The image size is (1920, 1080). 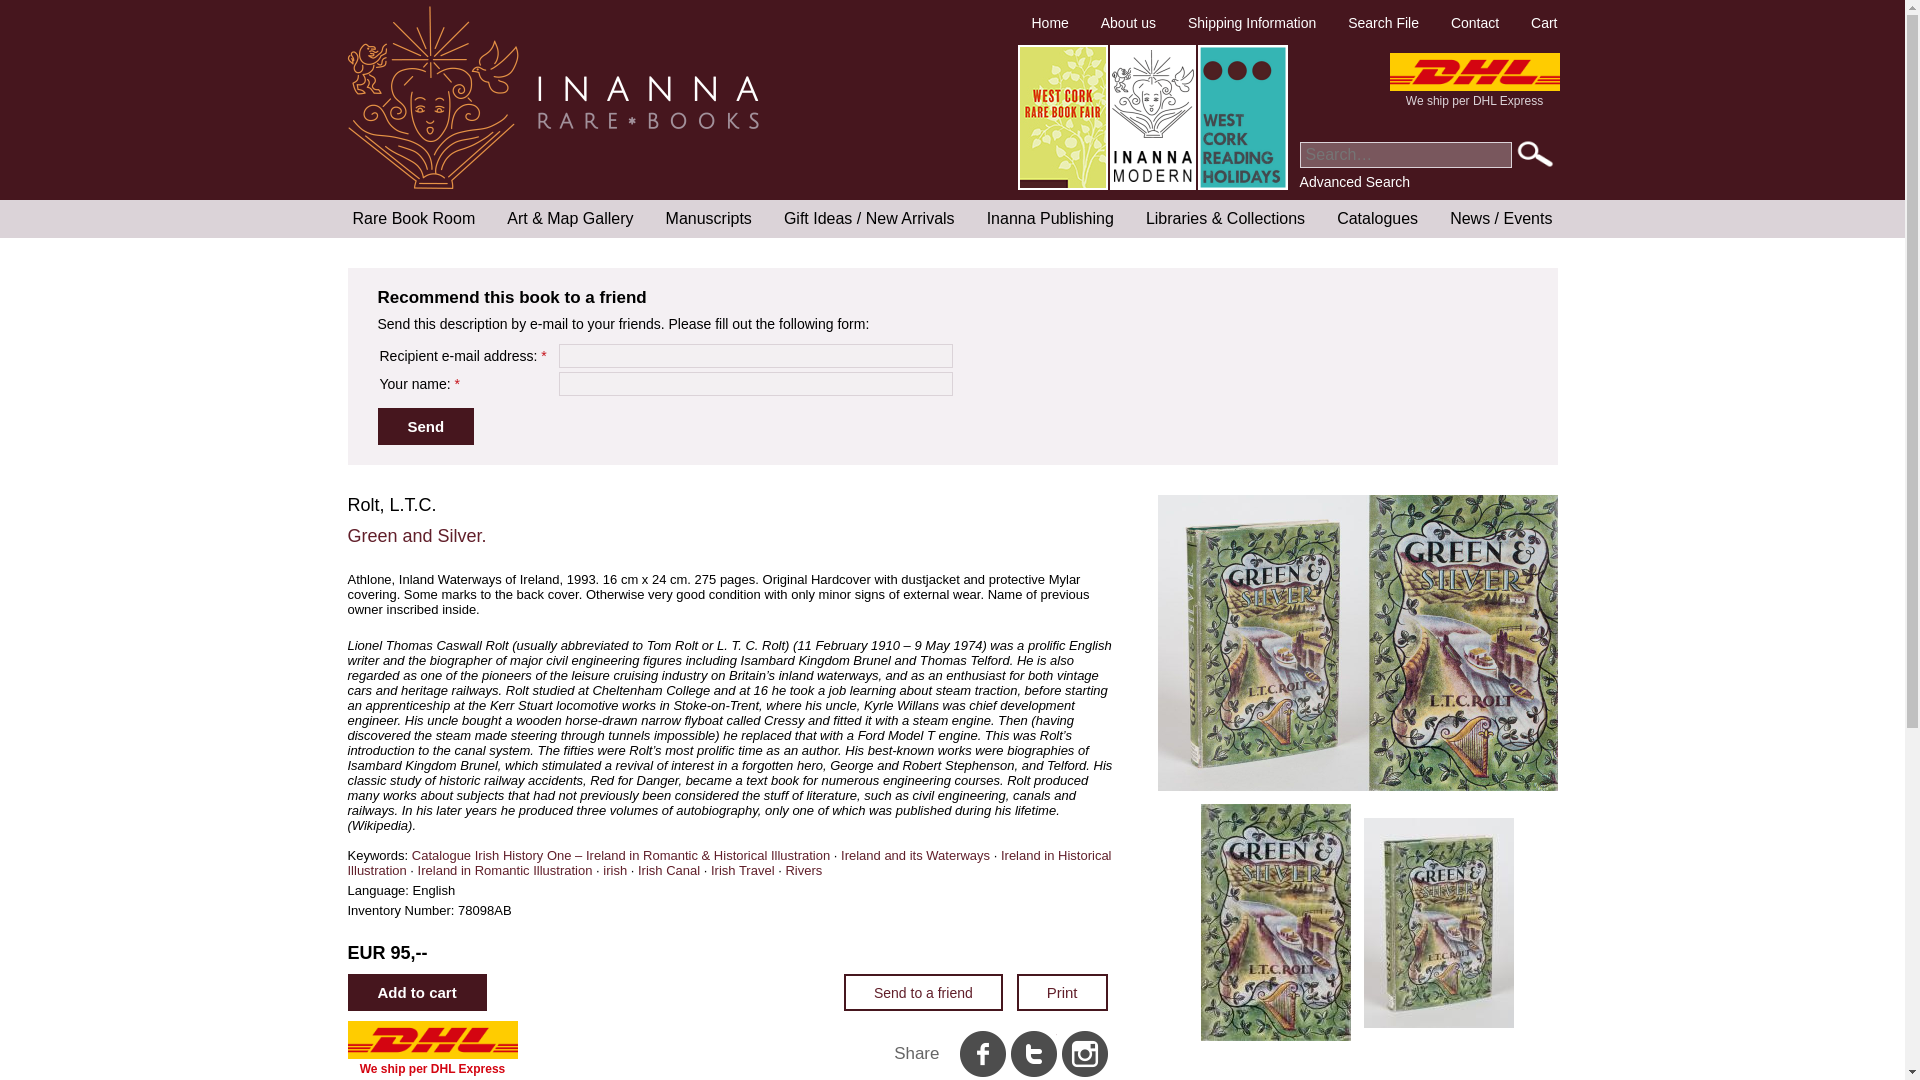 I want to click on Print, so click(x=1062, y=992).